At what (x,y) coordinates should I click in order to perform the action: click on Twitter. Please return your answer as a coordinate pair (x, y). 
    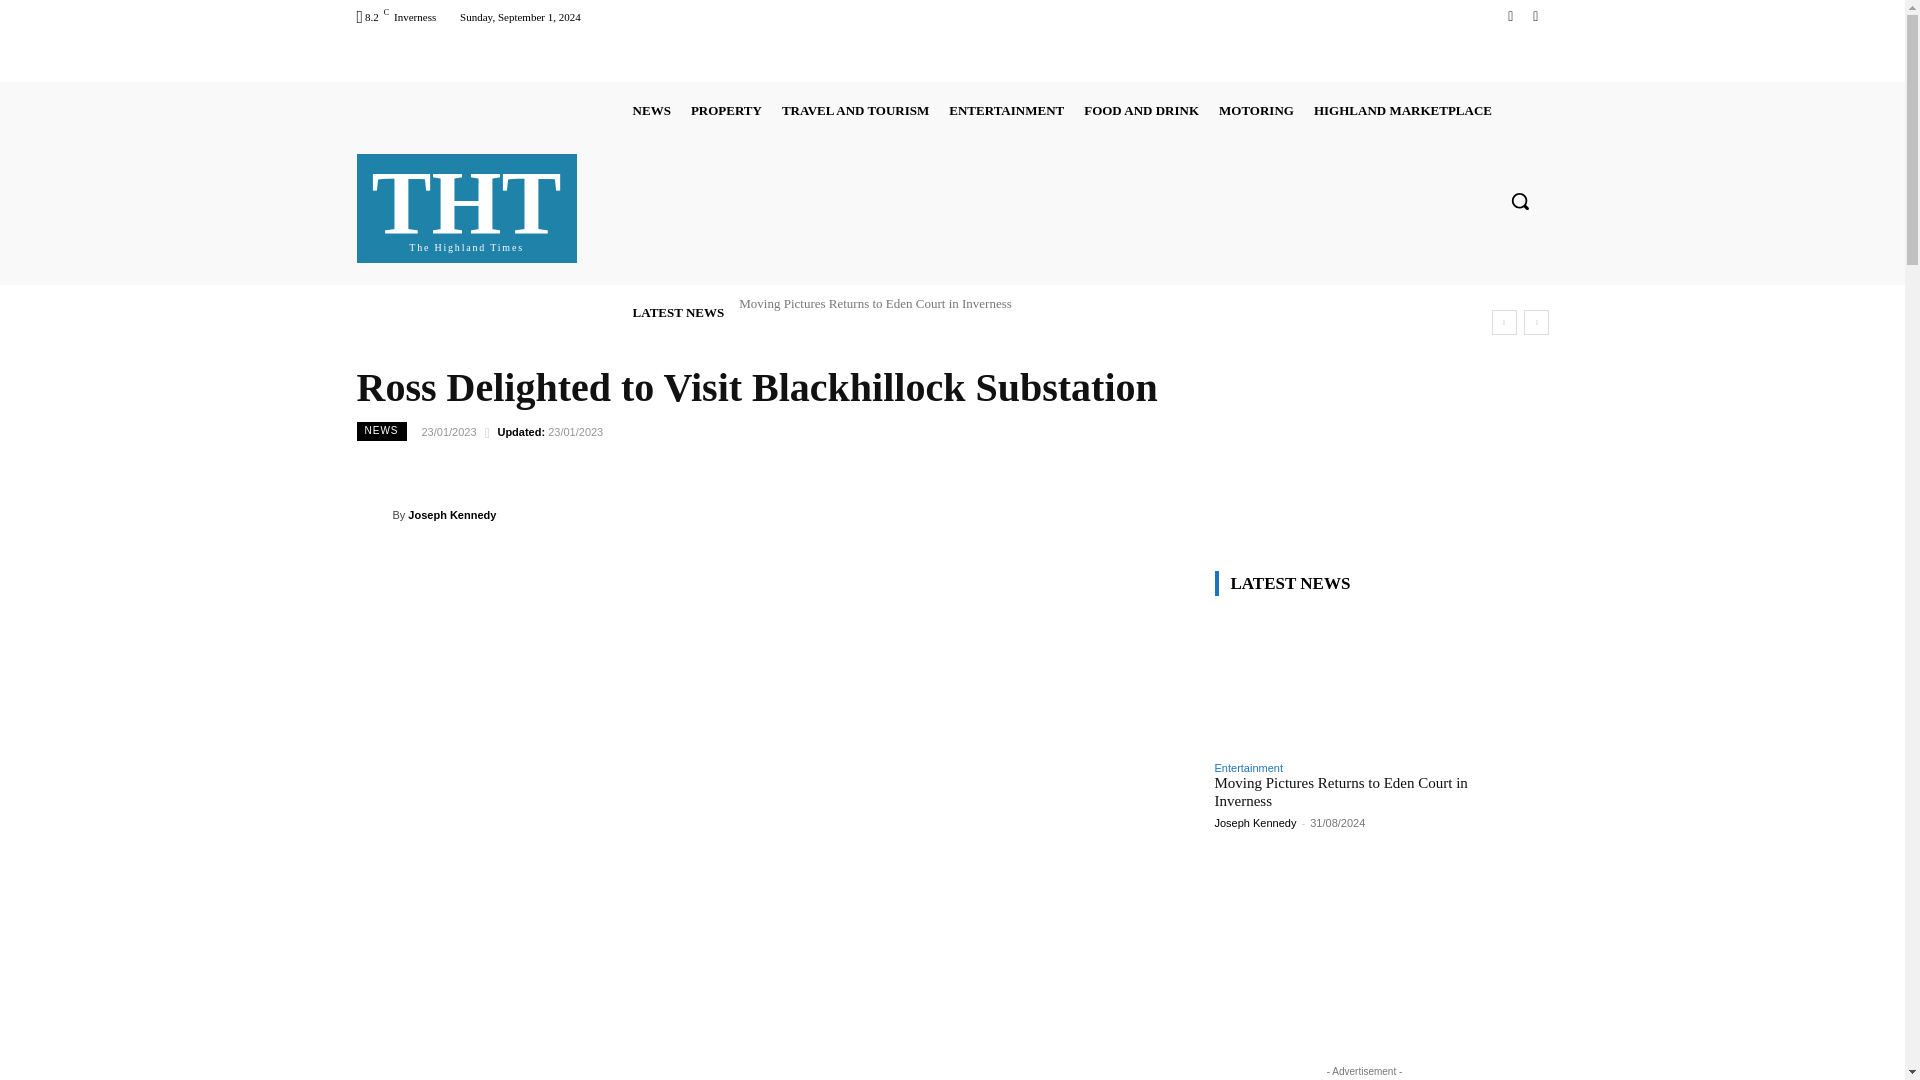
    Looking at the image, I should click on (1534, 16).